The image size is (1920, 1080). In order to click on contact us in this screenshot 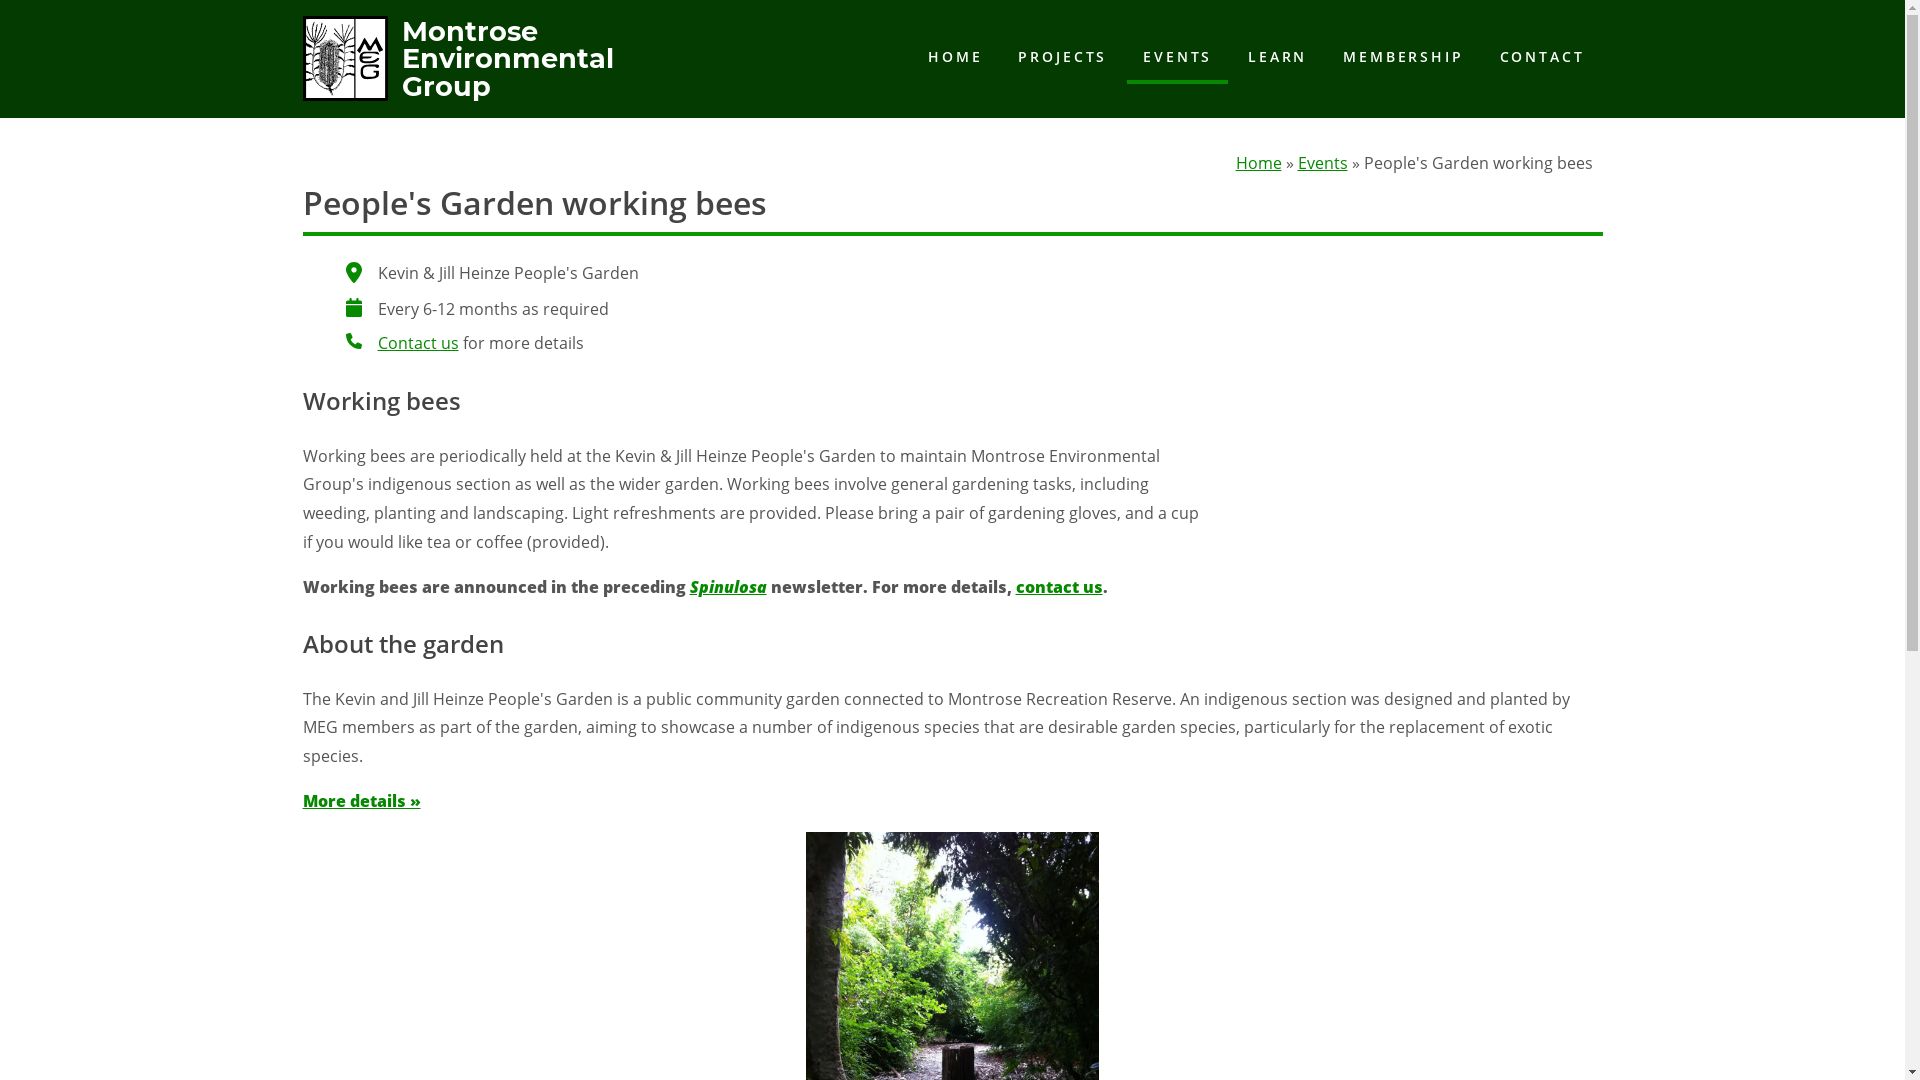, I will do `click(1060, 587)`.